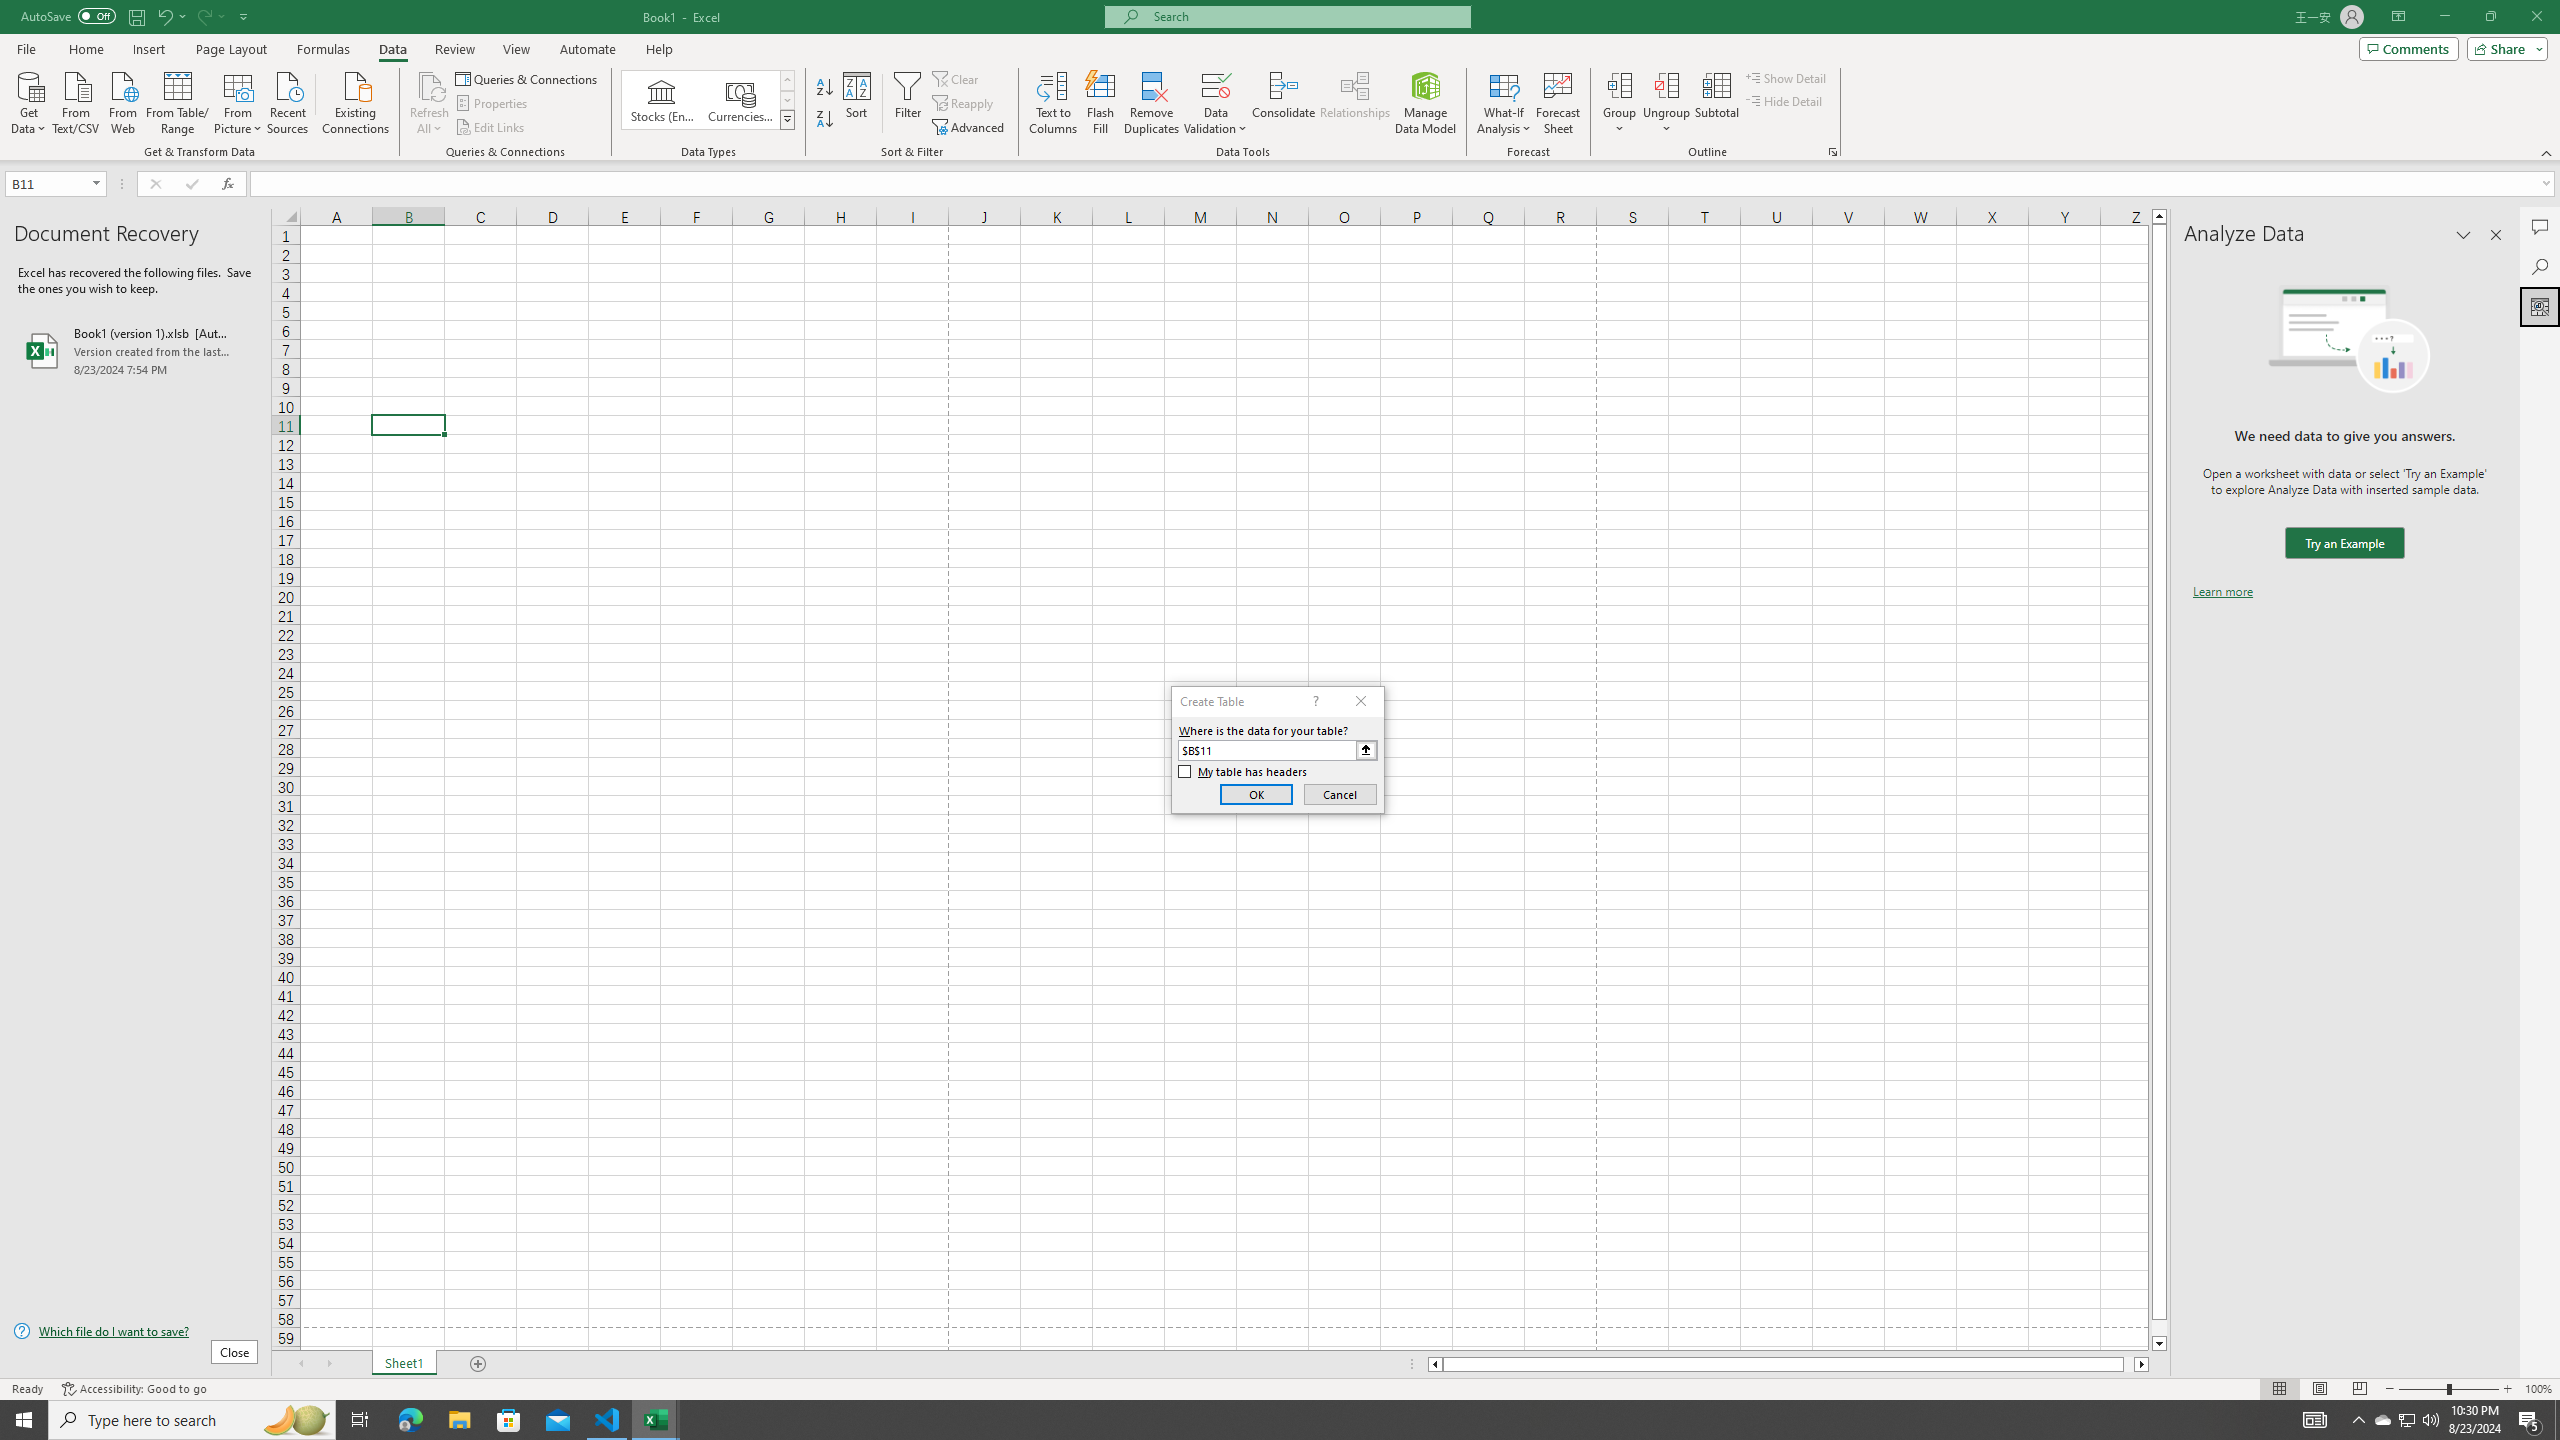 The image size is (2560, 1440). I want to click on Properties, so click(494, 104).